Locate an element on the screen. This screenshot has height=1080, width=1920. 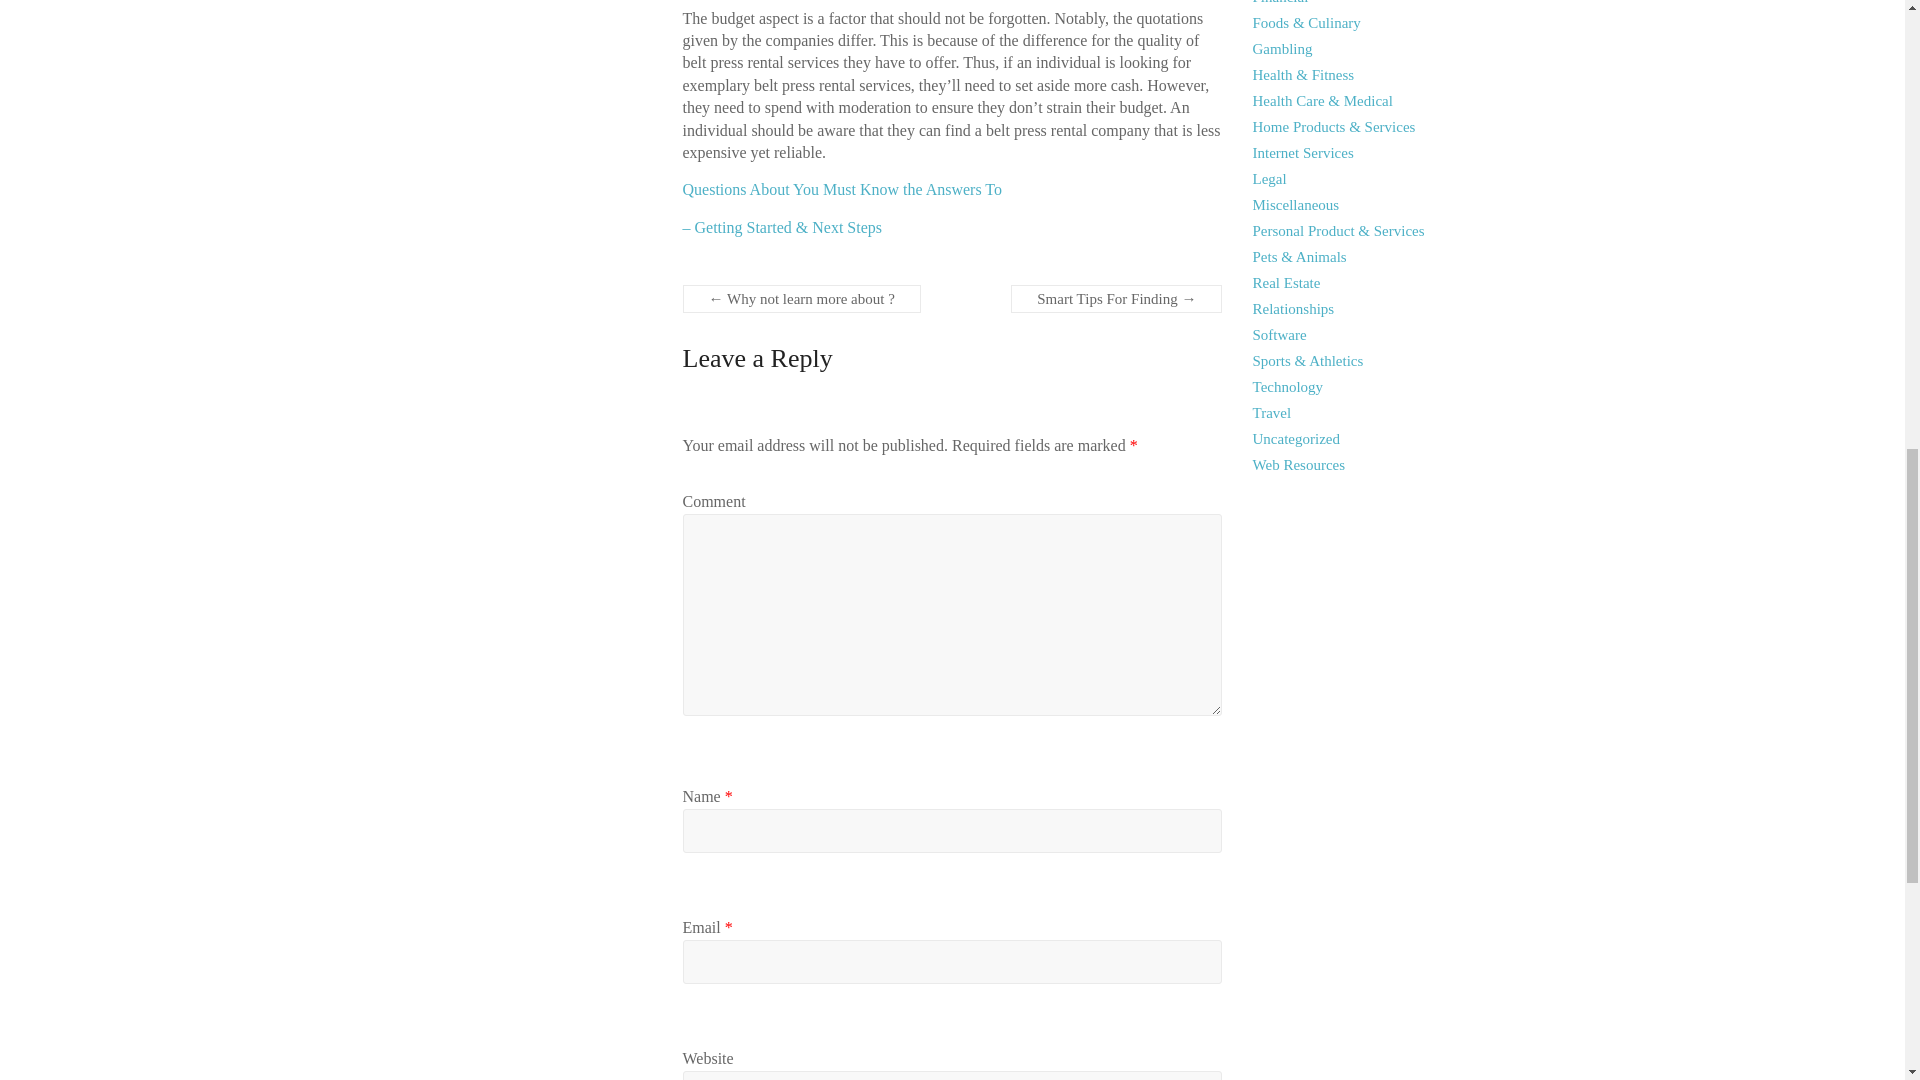
Financial is located at coordinates (1281, 2).